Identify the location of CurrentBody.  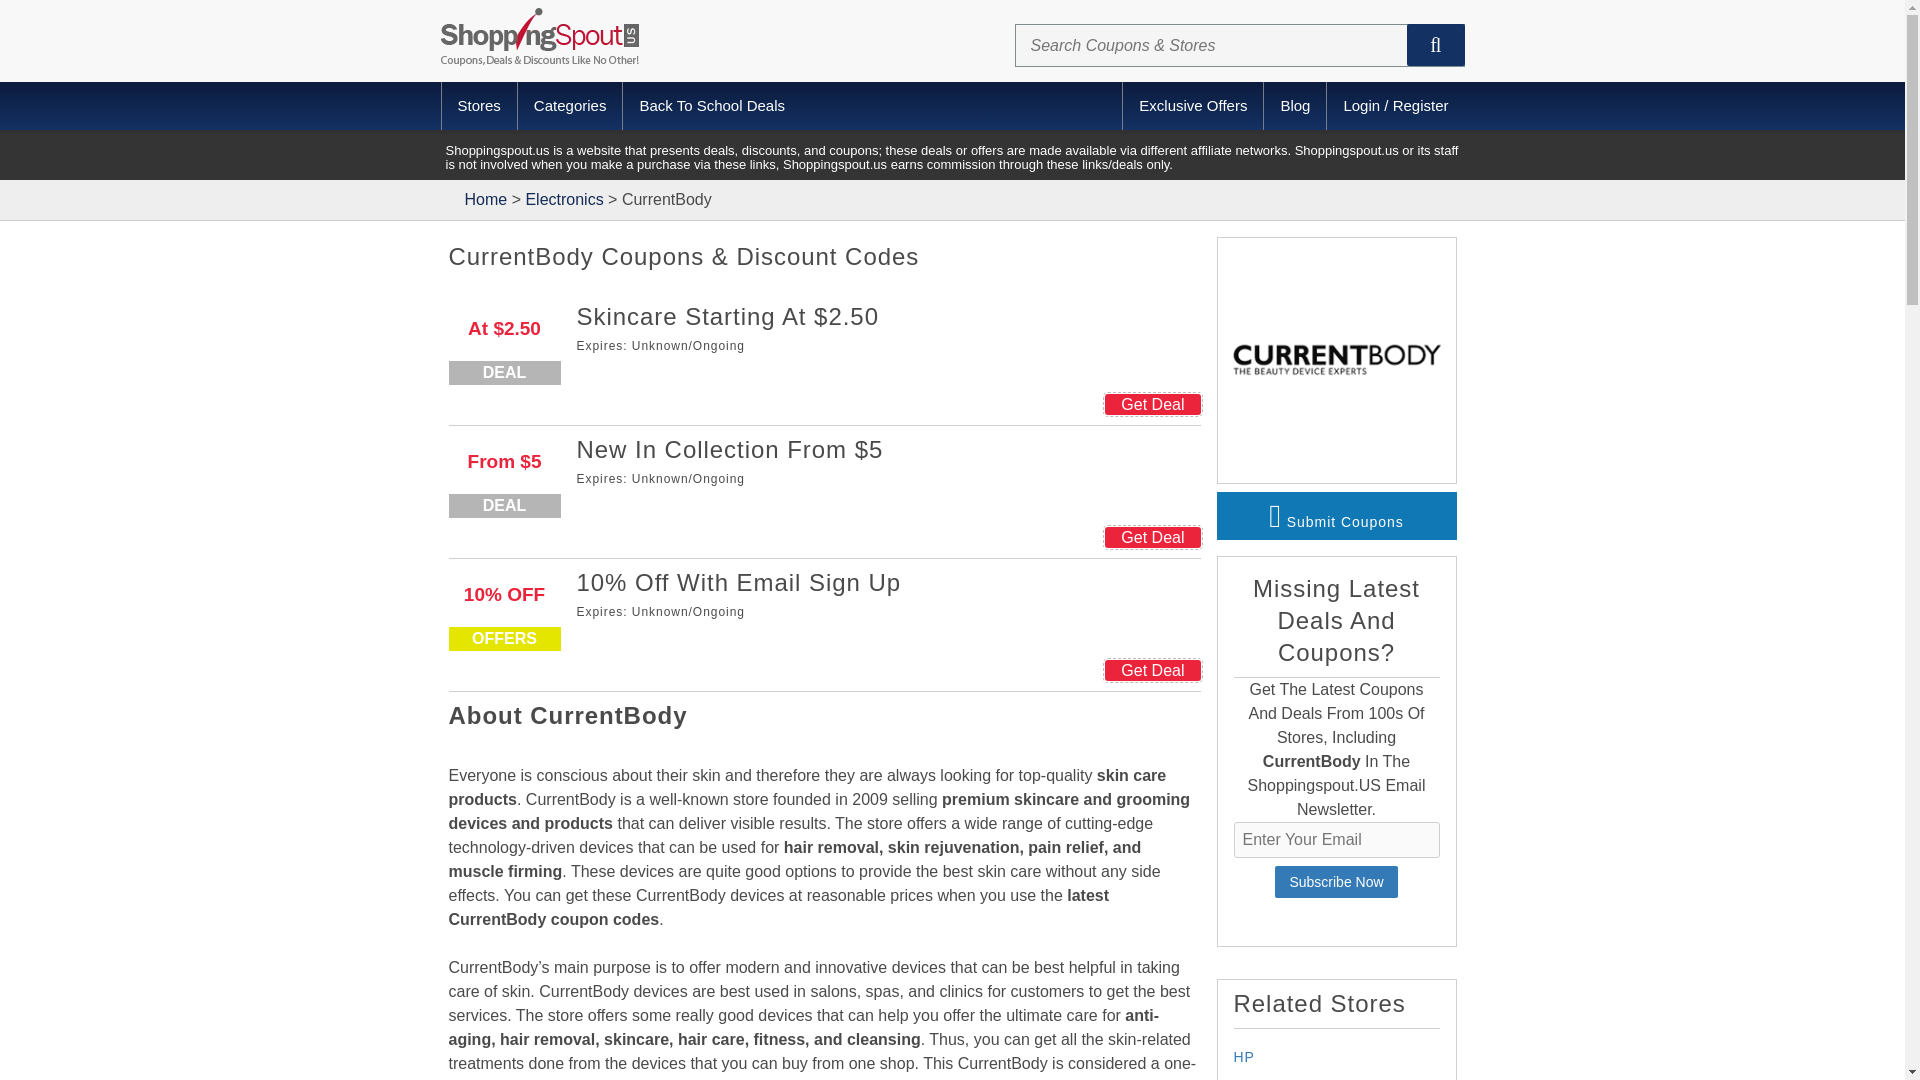
(1336, 356).